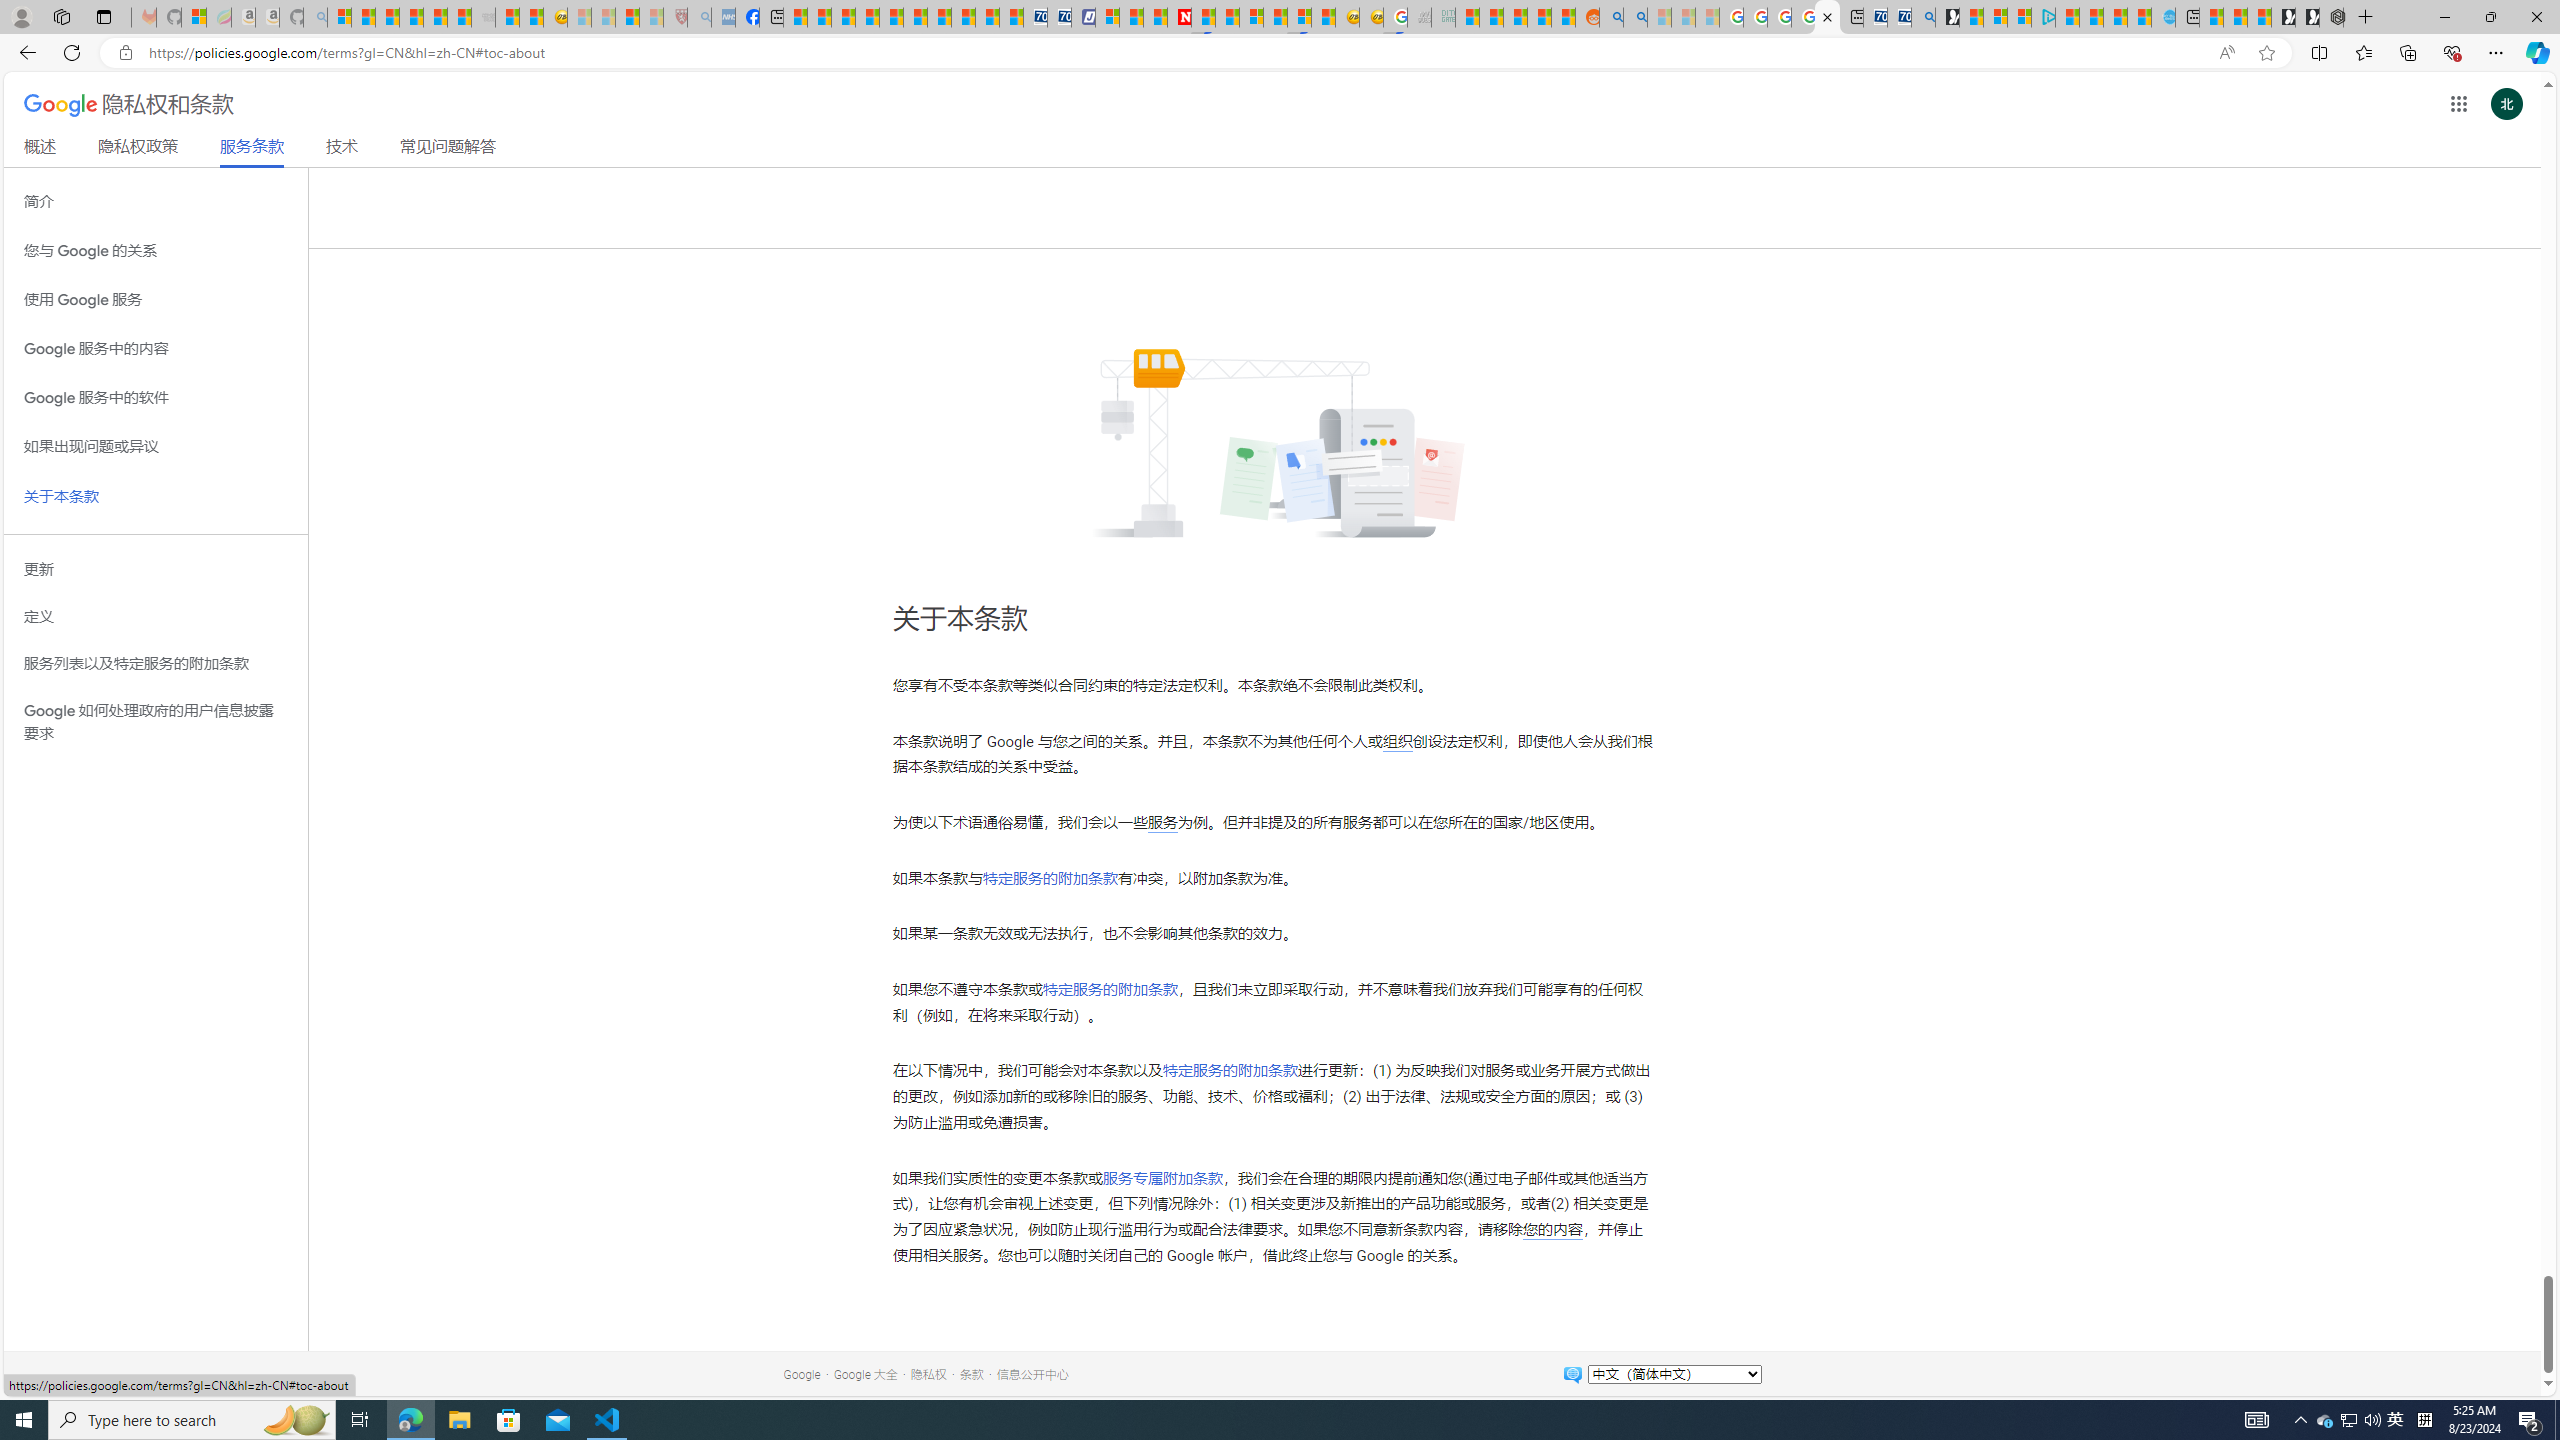 The height and width of the screenshot is (1440, 2560). What do you see at coordinates (1900, 17) in the screenshot?
I see `Cheap Car Rentals - Save70.com` at bounding box center [1900, 17].